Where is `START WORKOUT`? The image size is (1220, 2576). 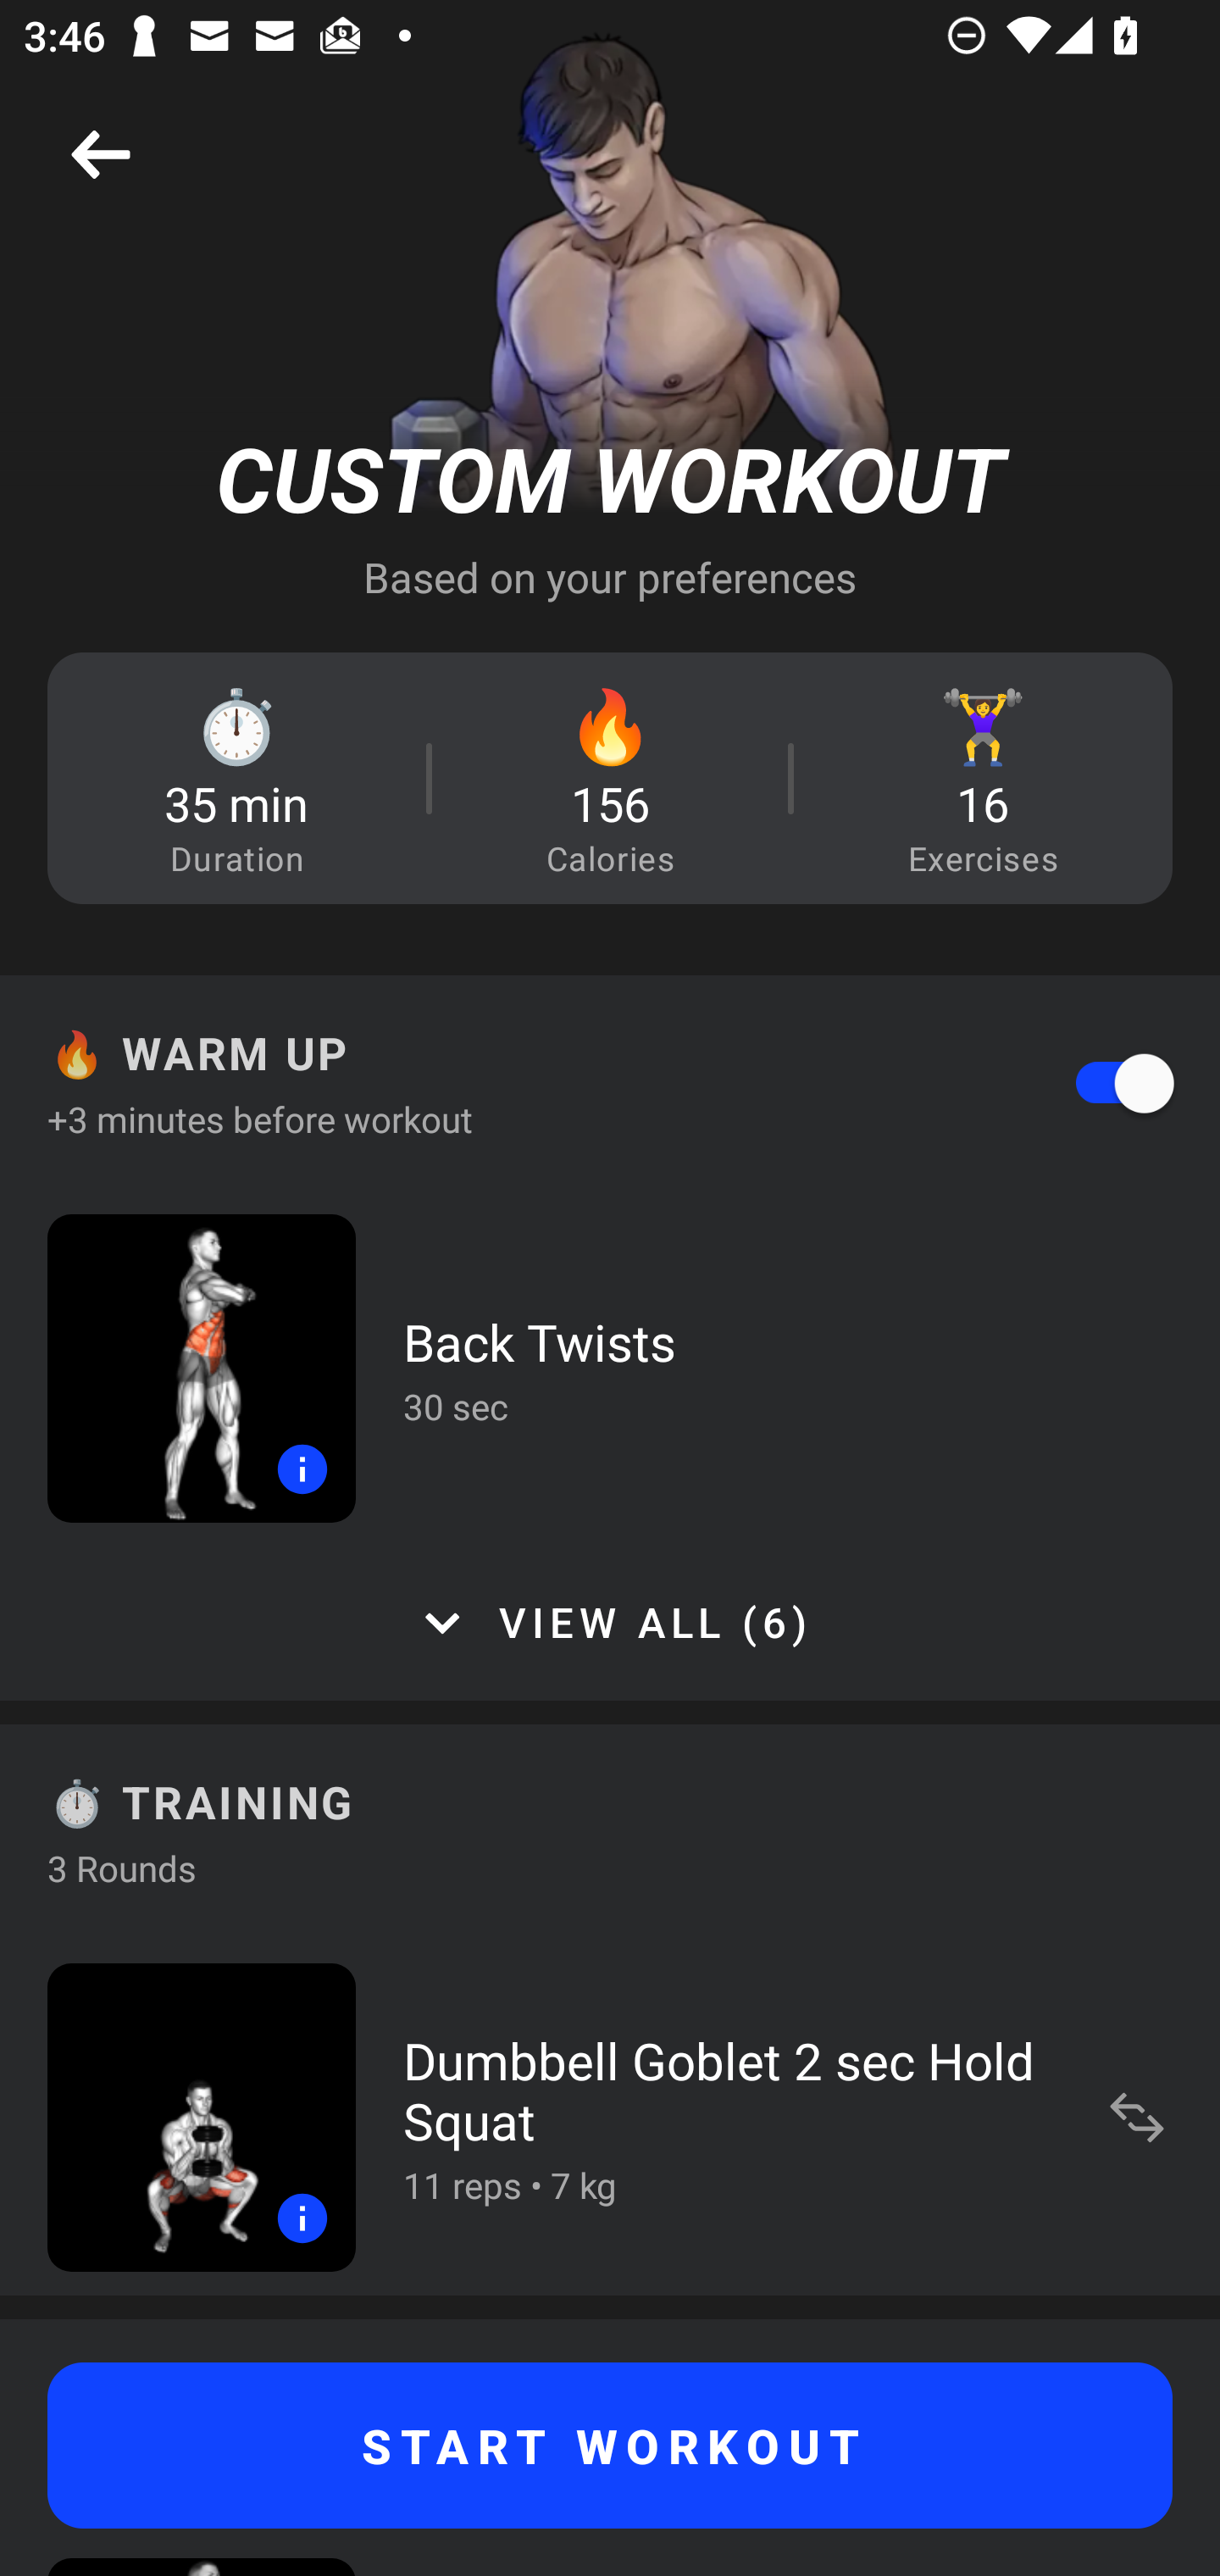
START WORKOUT is located at coordinates (610, 2446).